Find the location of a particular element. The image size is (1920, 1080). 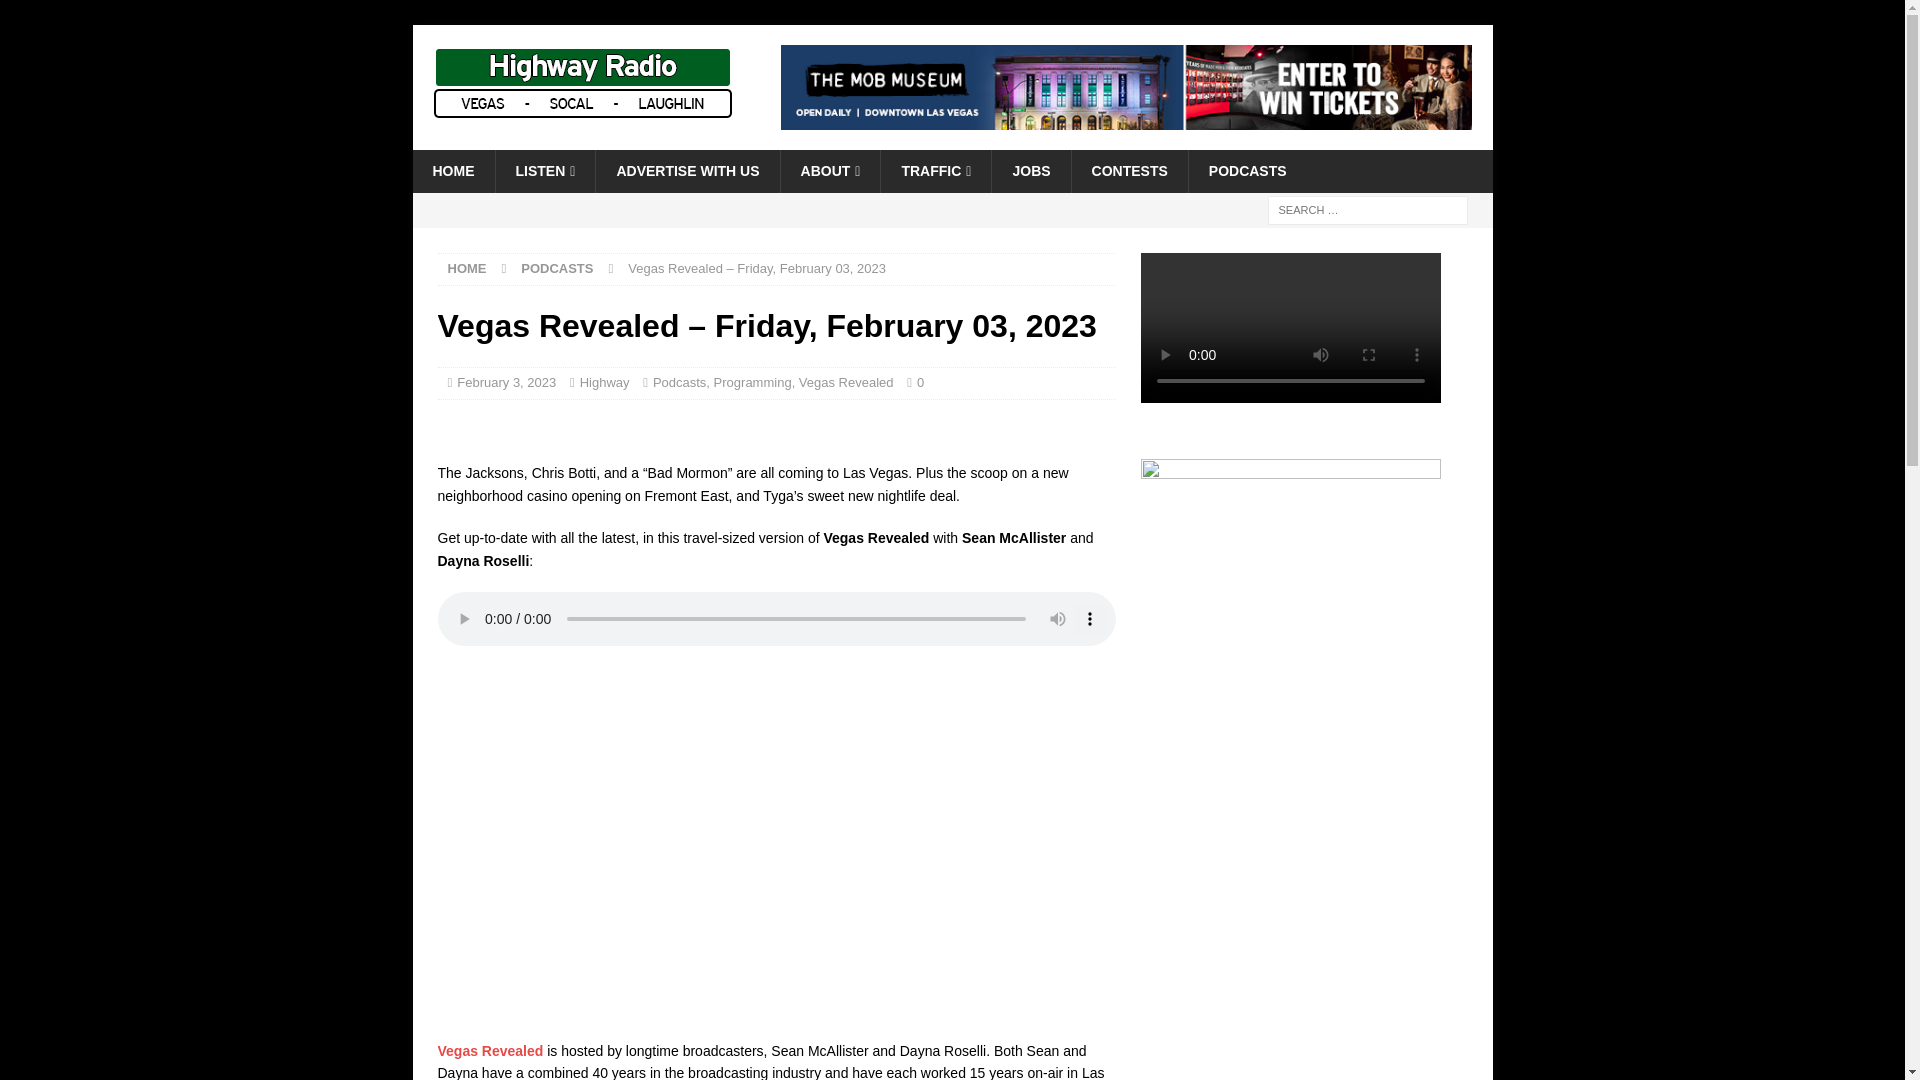

ABOUT is located at coordinates (830, 171).